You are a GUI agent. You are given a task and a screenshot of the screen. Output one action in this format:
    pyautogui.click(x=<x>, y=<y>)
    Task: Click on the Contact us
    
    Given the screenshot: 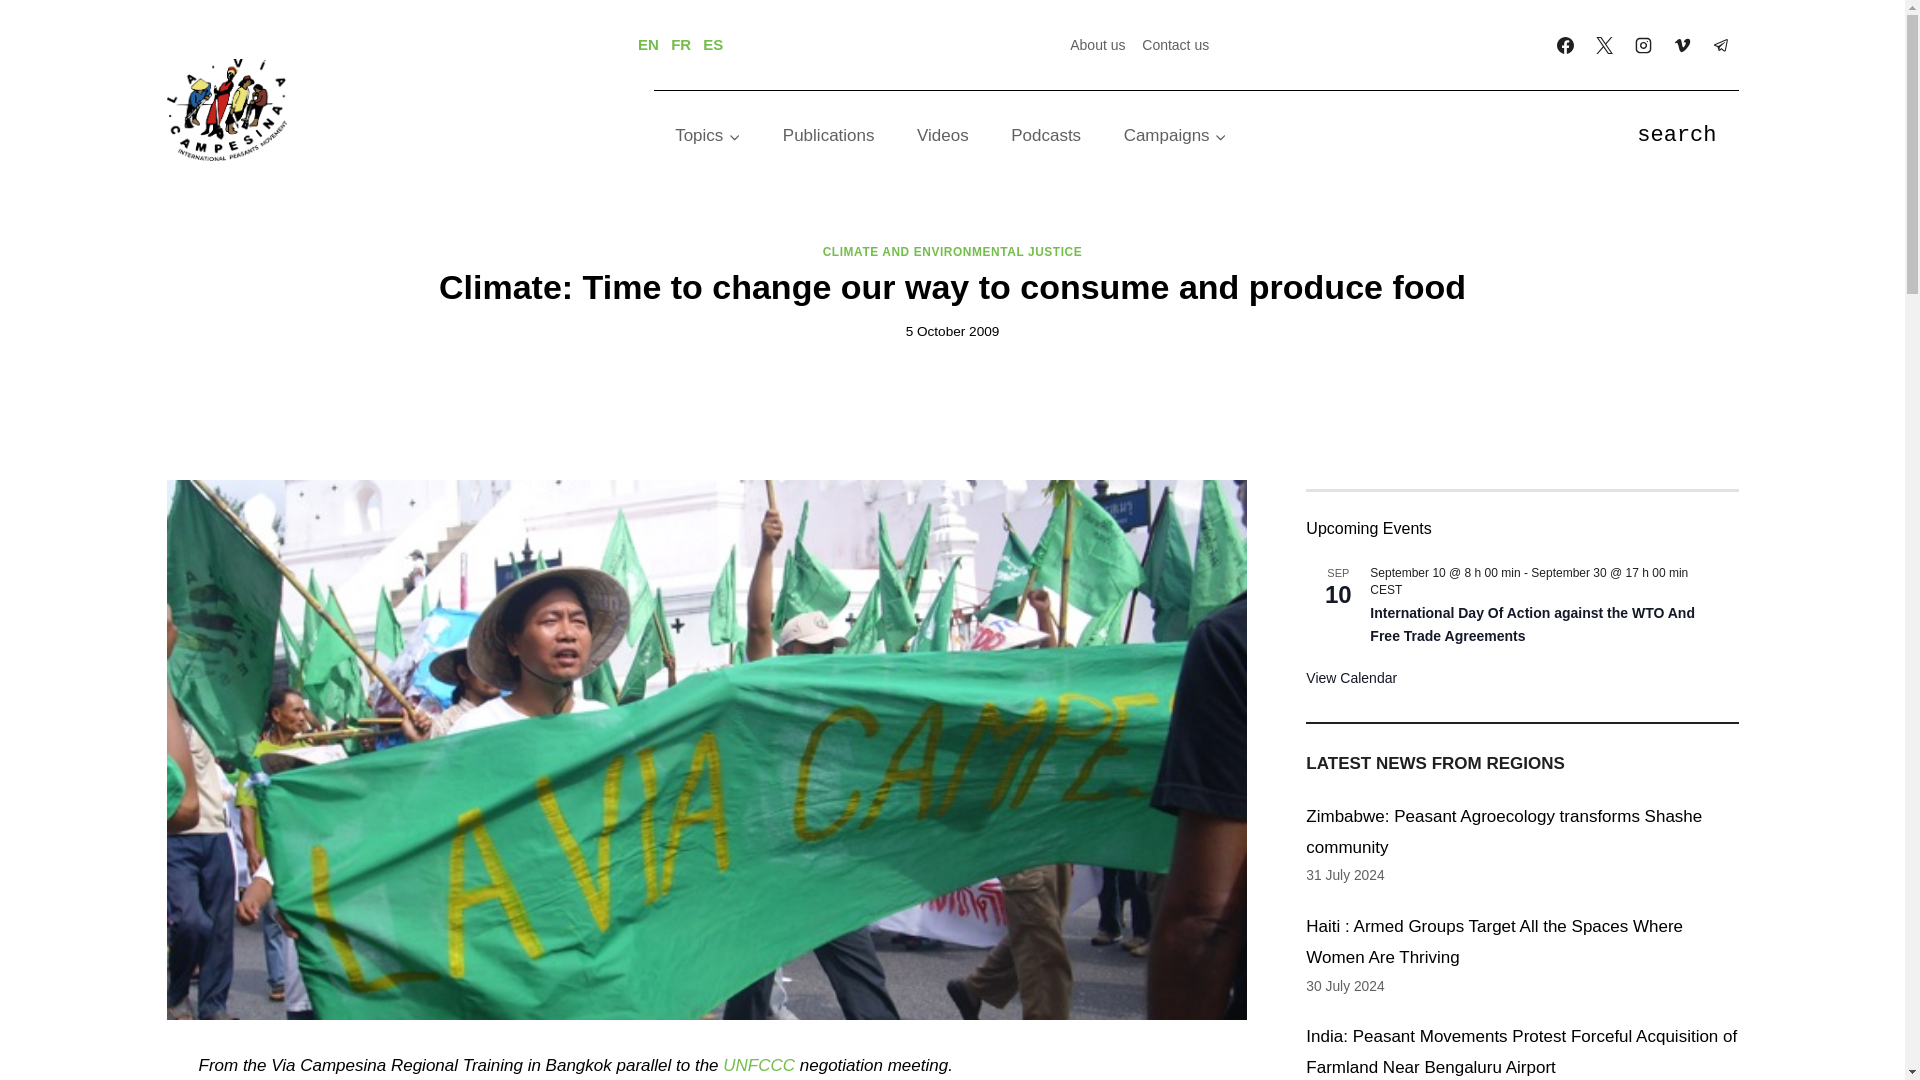 What is the action you would take?
    pyautogui.click(x=1176, y=44)
    